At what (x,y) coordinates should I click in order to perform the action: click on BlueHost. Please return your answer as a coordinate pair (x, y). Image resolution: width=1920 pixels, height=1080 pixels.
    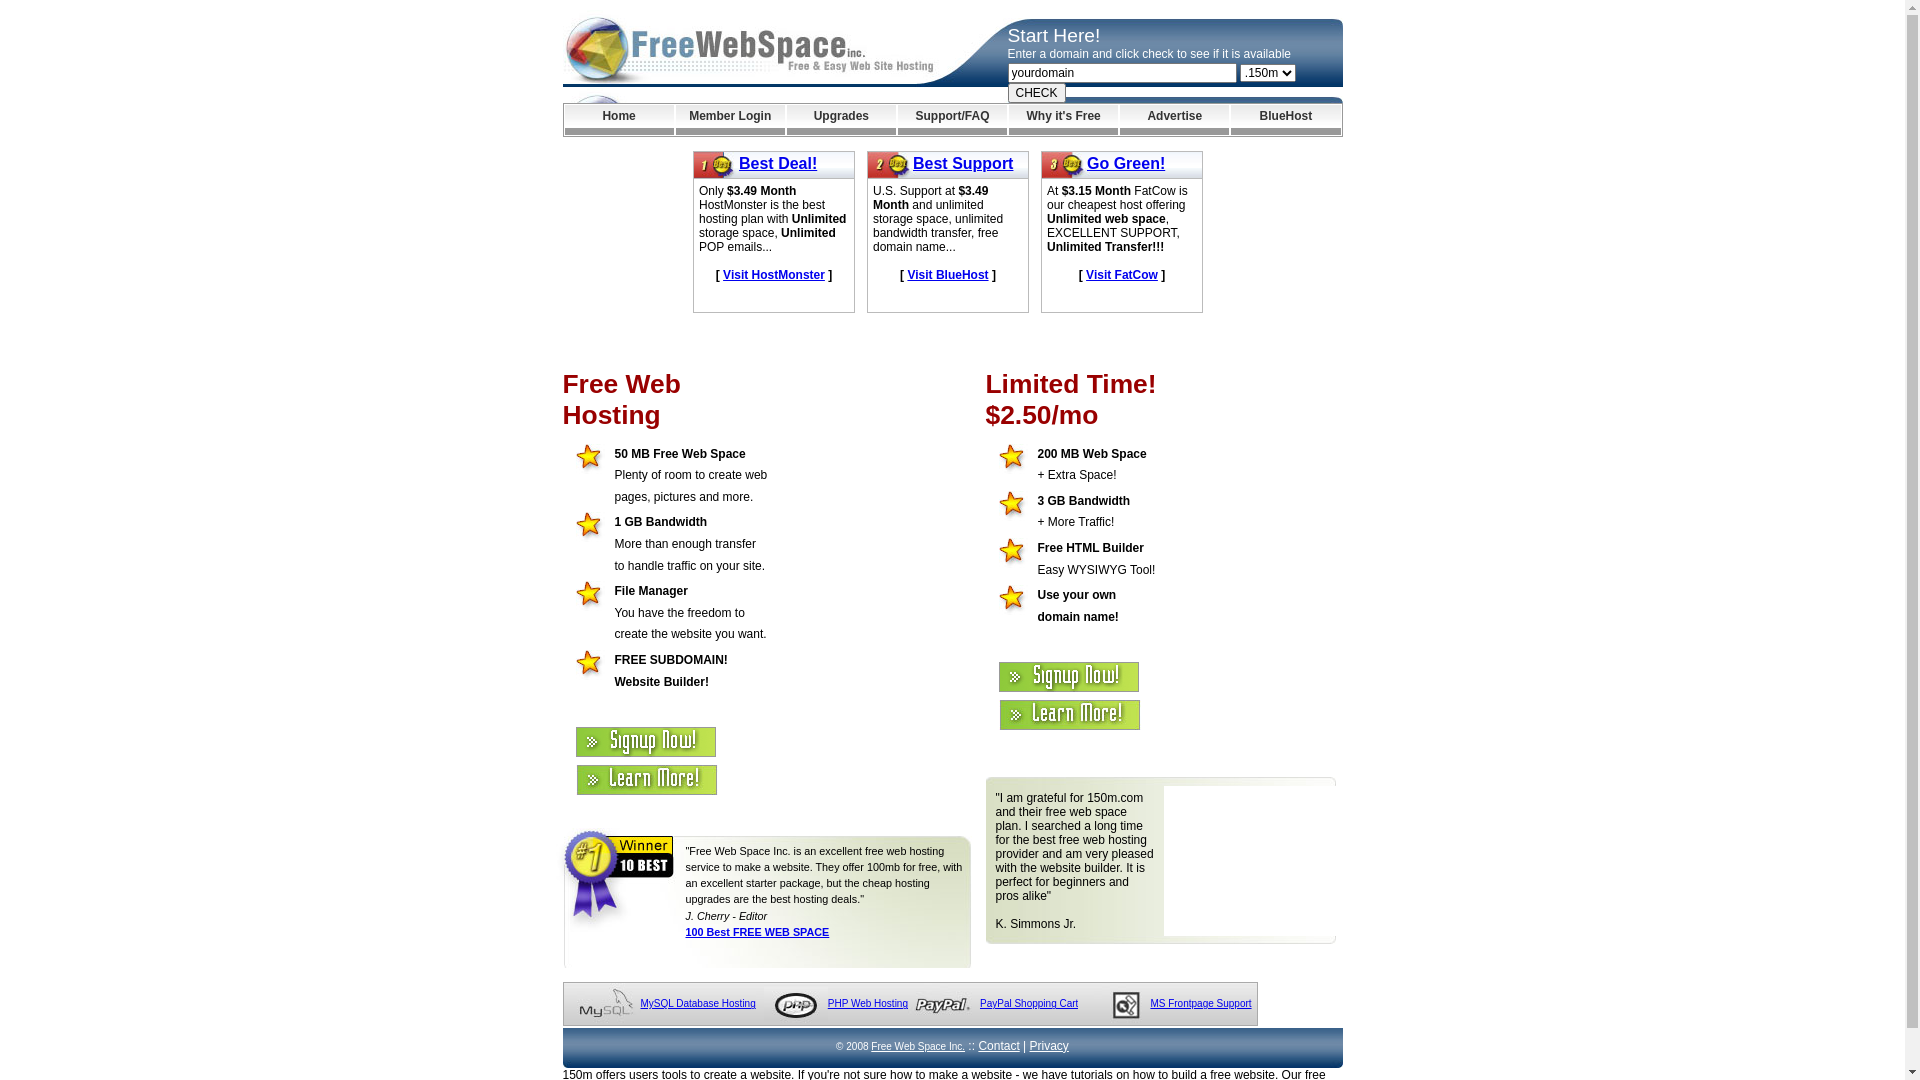
    Looking at the image, I should click on (1286, 120).